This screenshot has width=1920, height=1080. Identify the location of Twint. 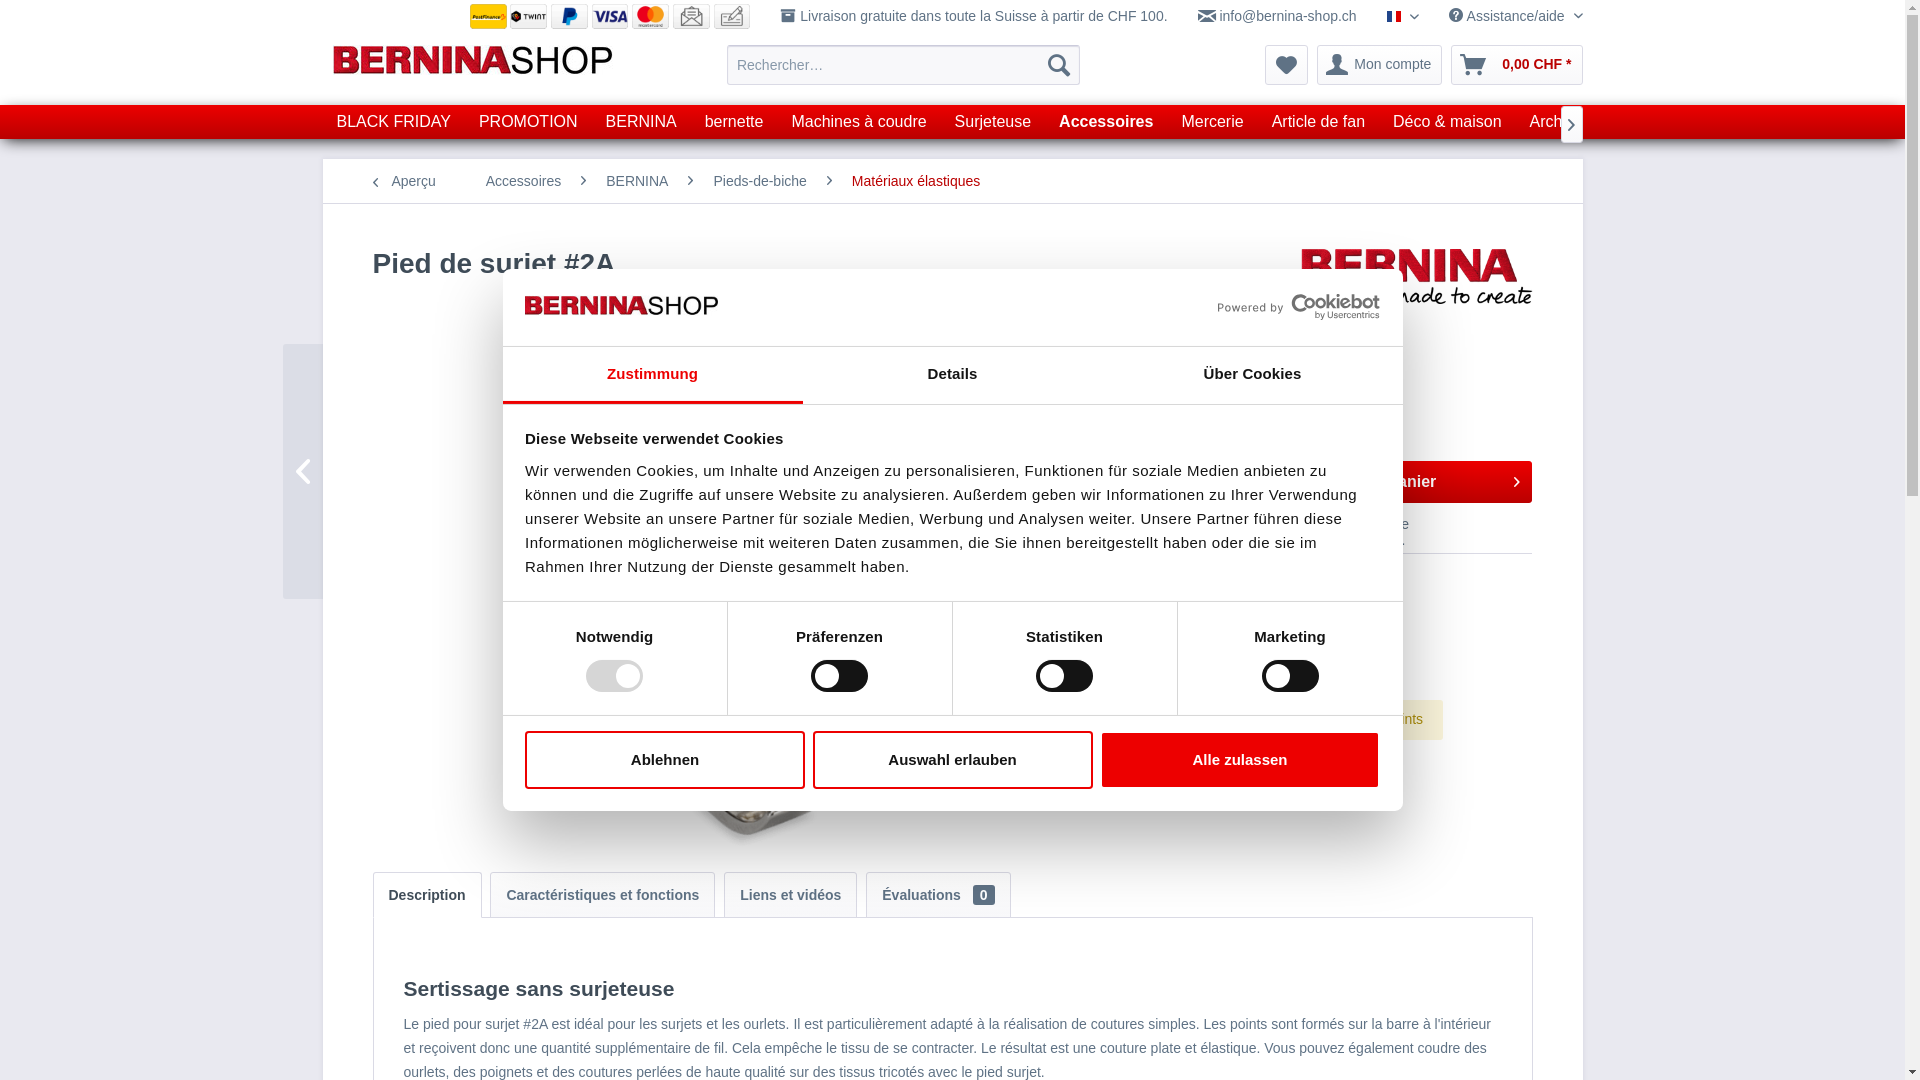
(528, 16).